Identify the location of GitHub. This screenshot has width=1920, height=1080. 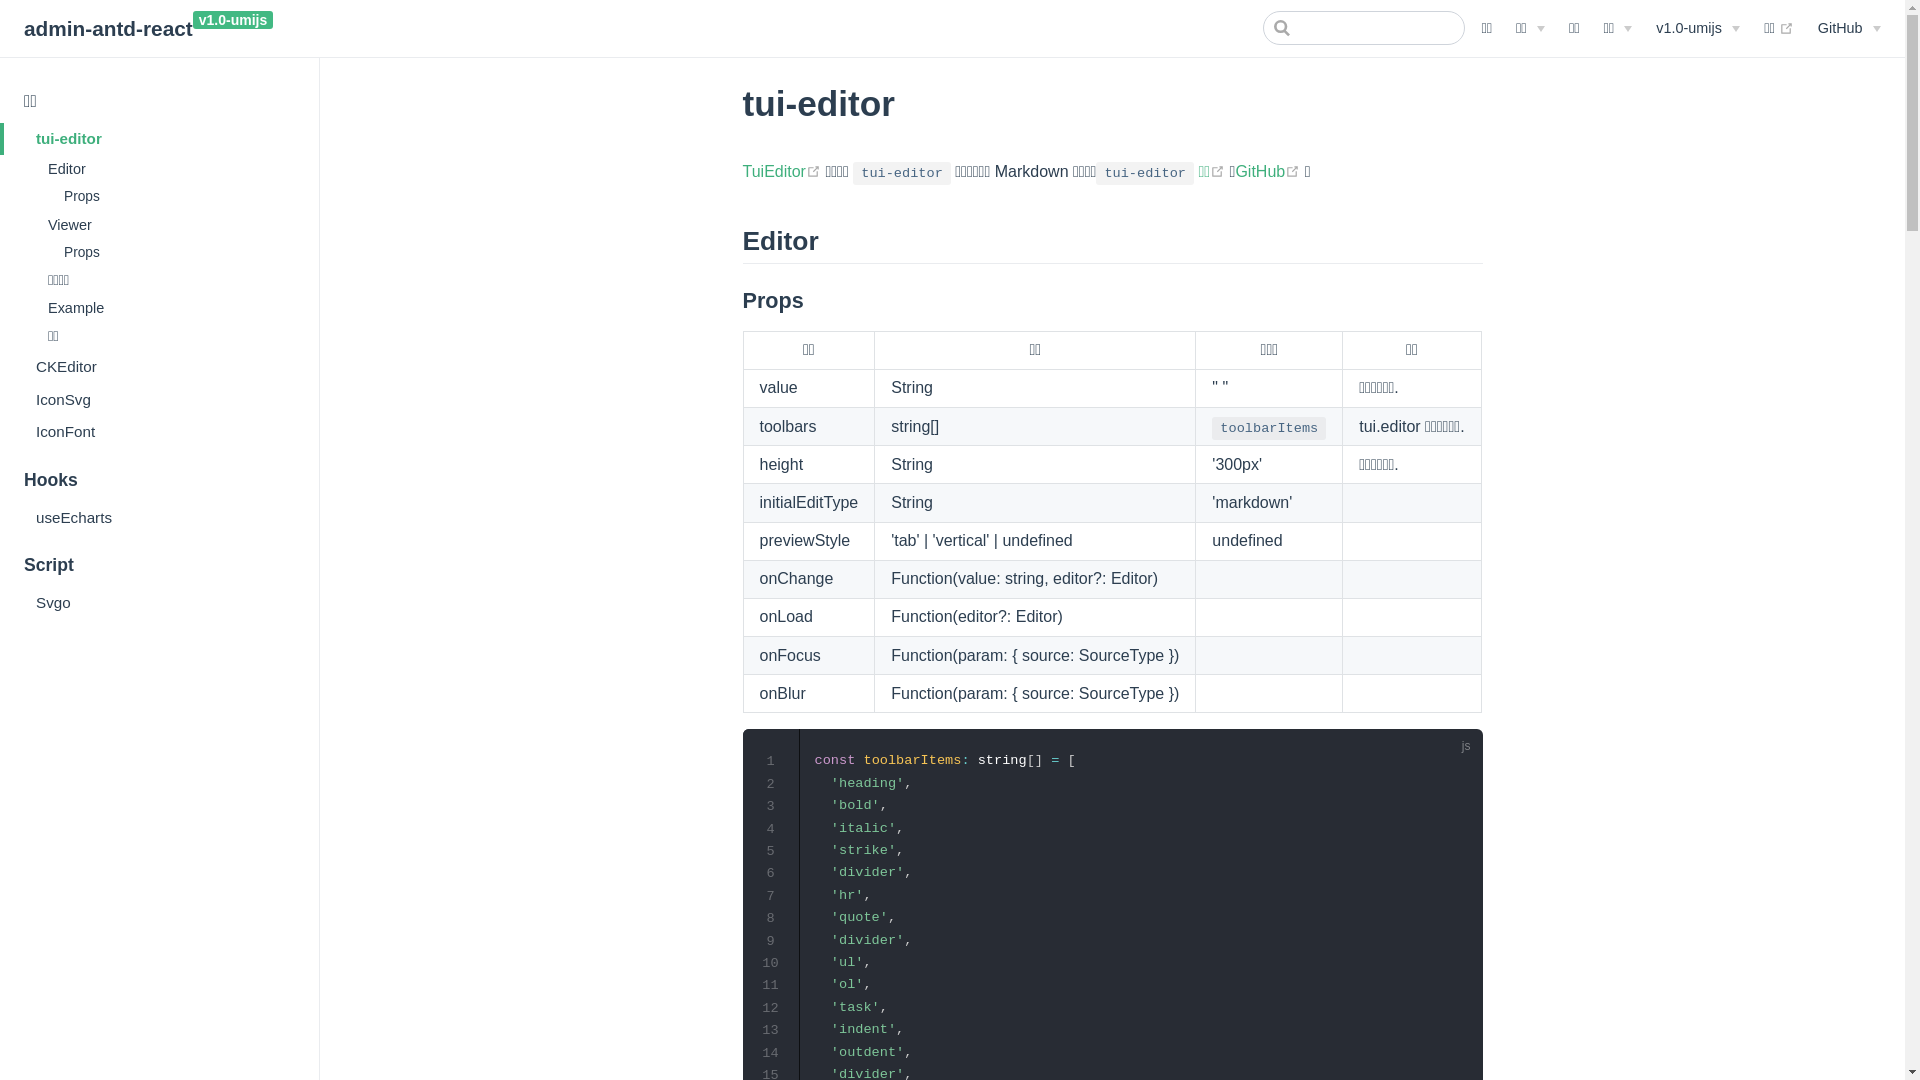
(1850, 28).